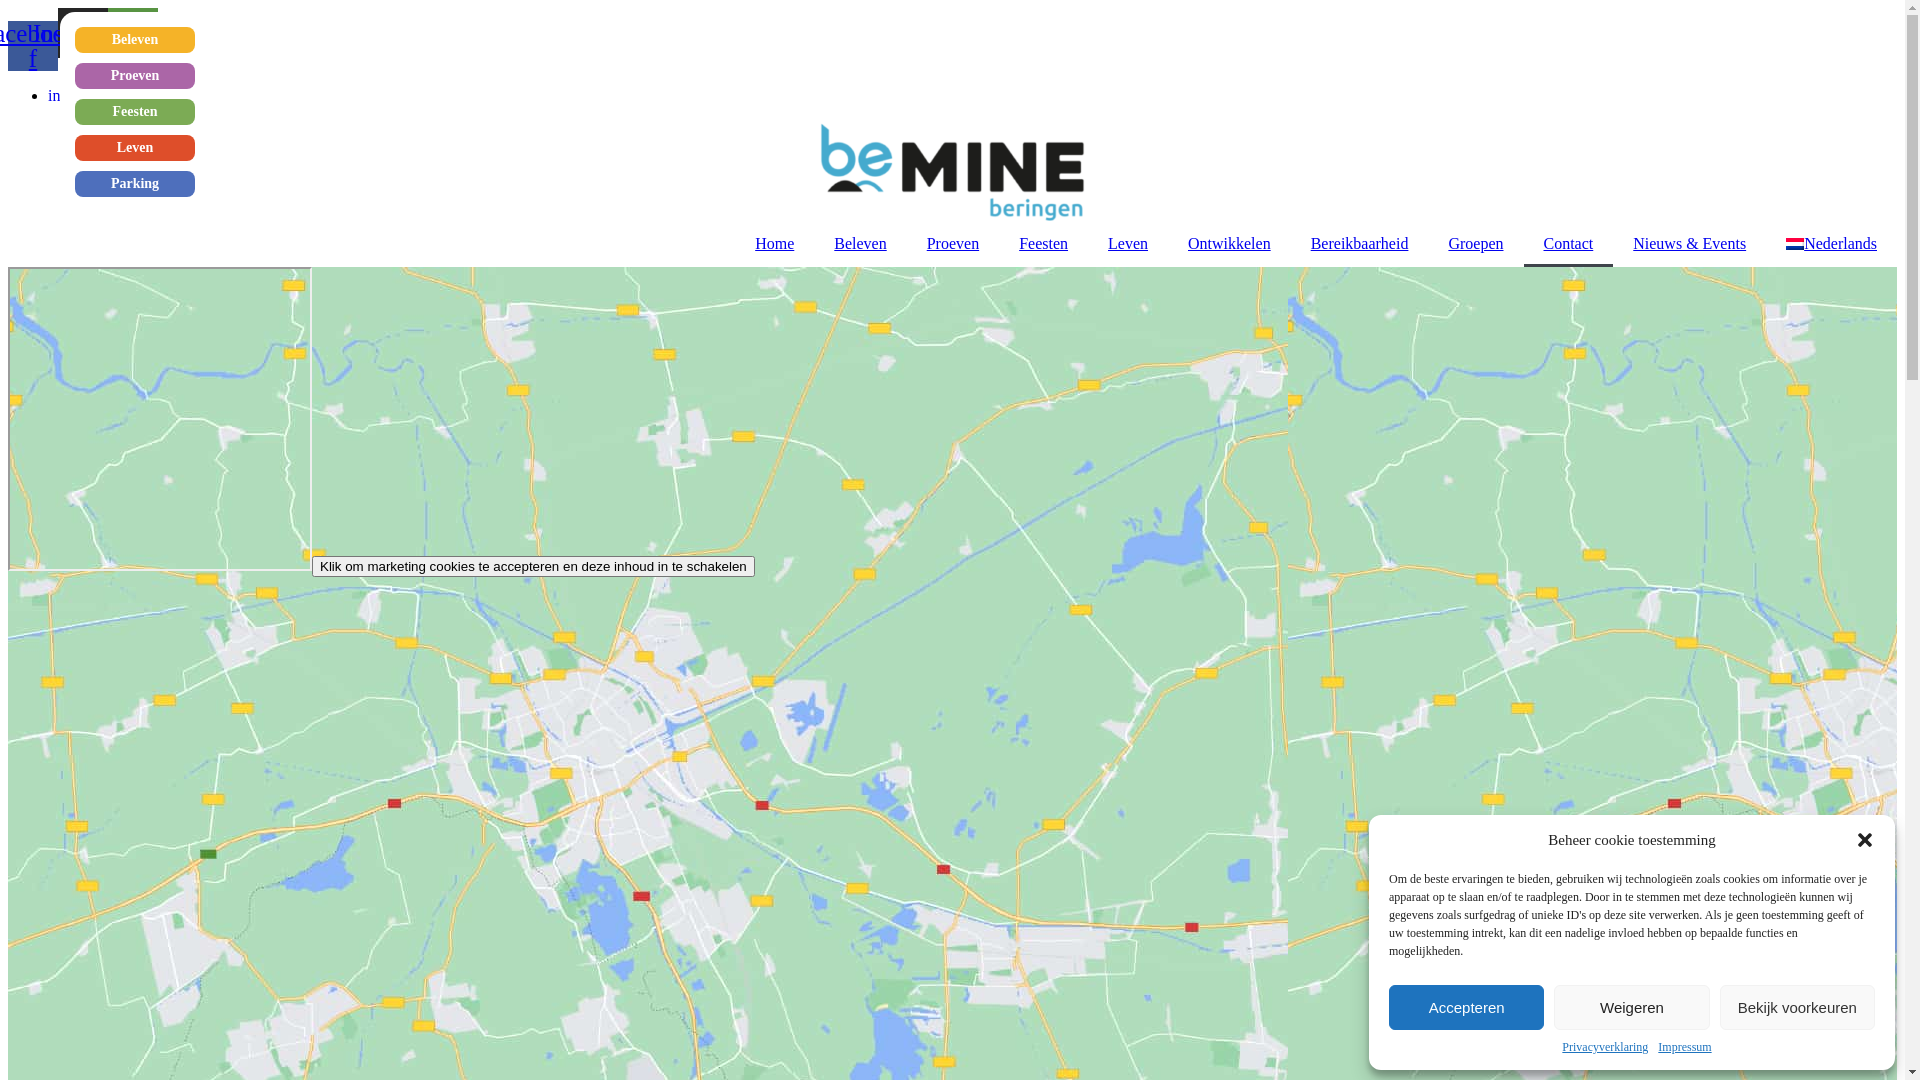 The height and width of the screenshot is (1080, 1920). Describe the element at coordinates (33, 45) in the screenshot. I see `Facebook-f` at that location.